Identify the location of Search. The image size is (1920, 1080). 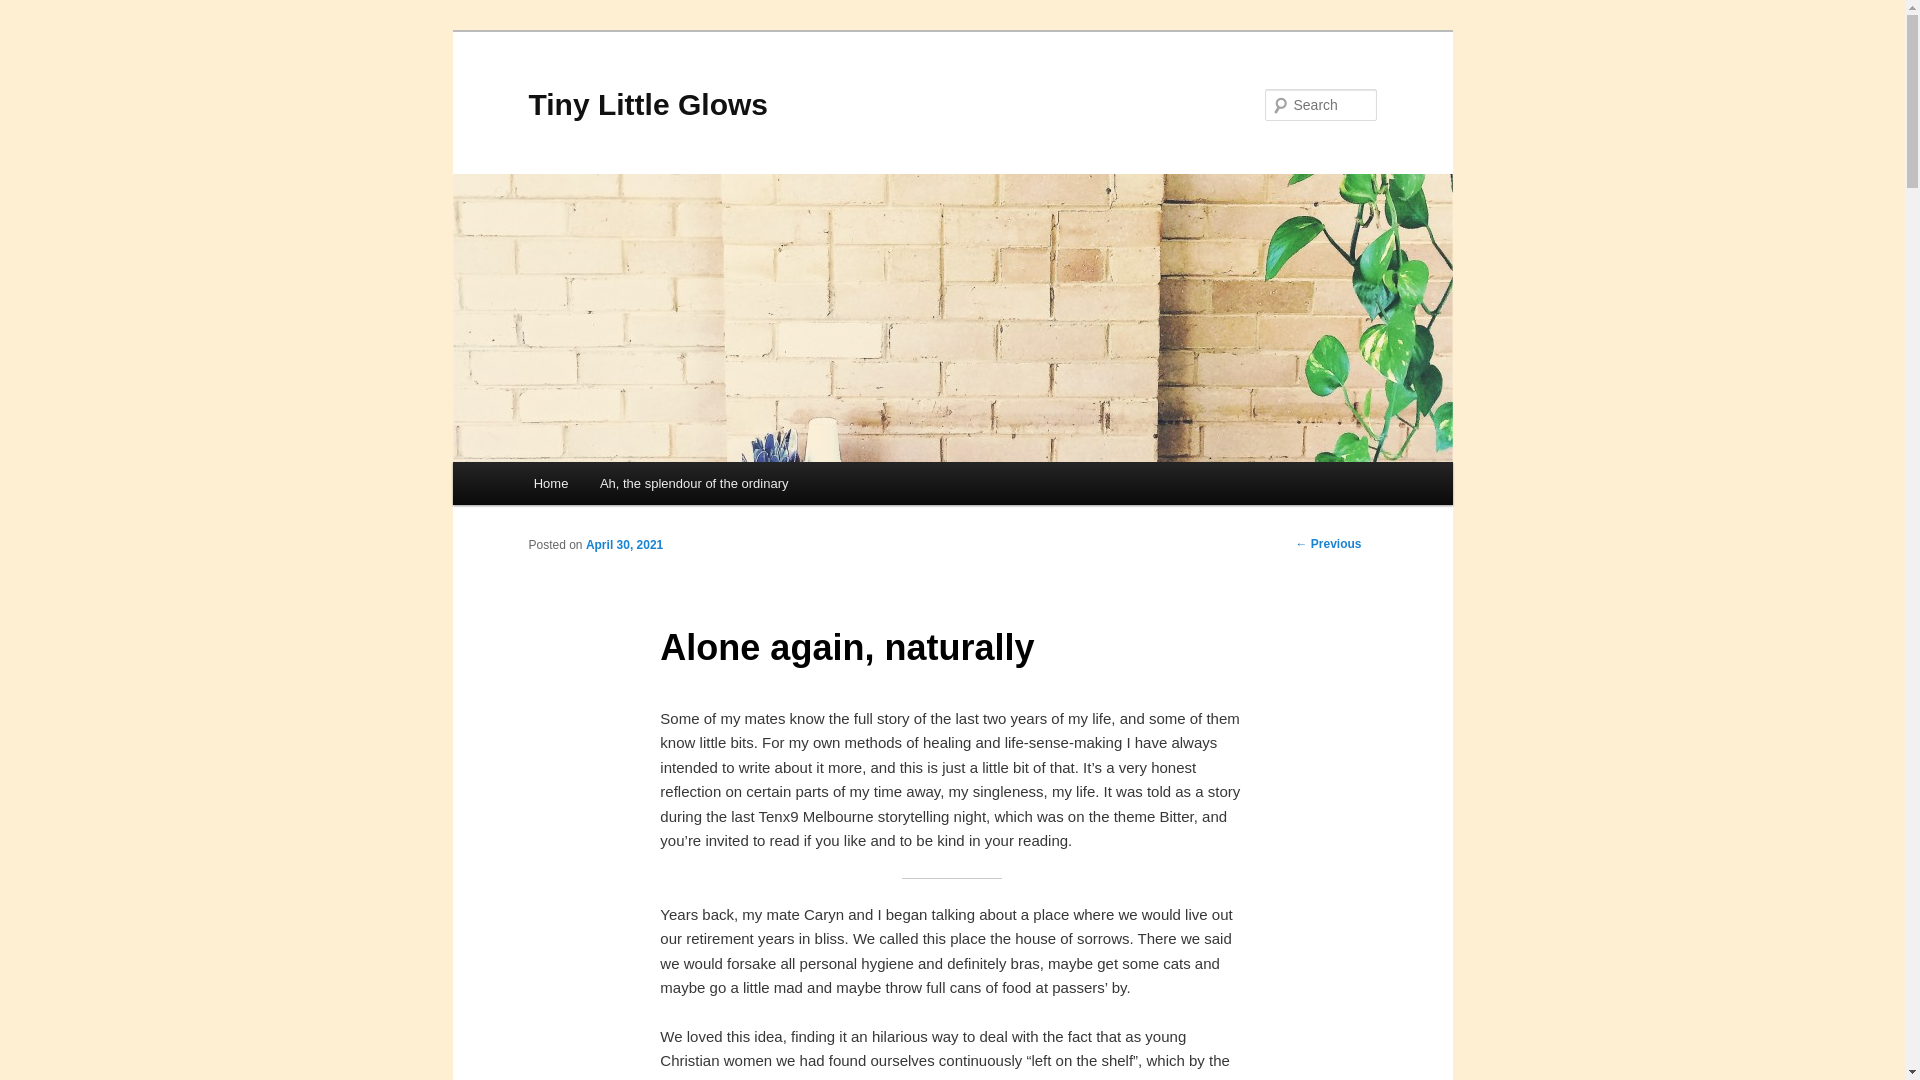
(32, 11).